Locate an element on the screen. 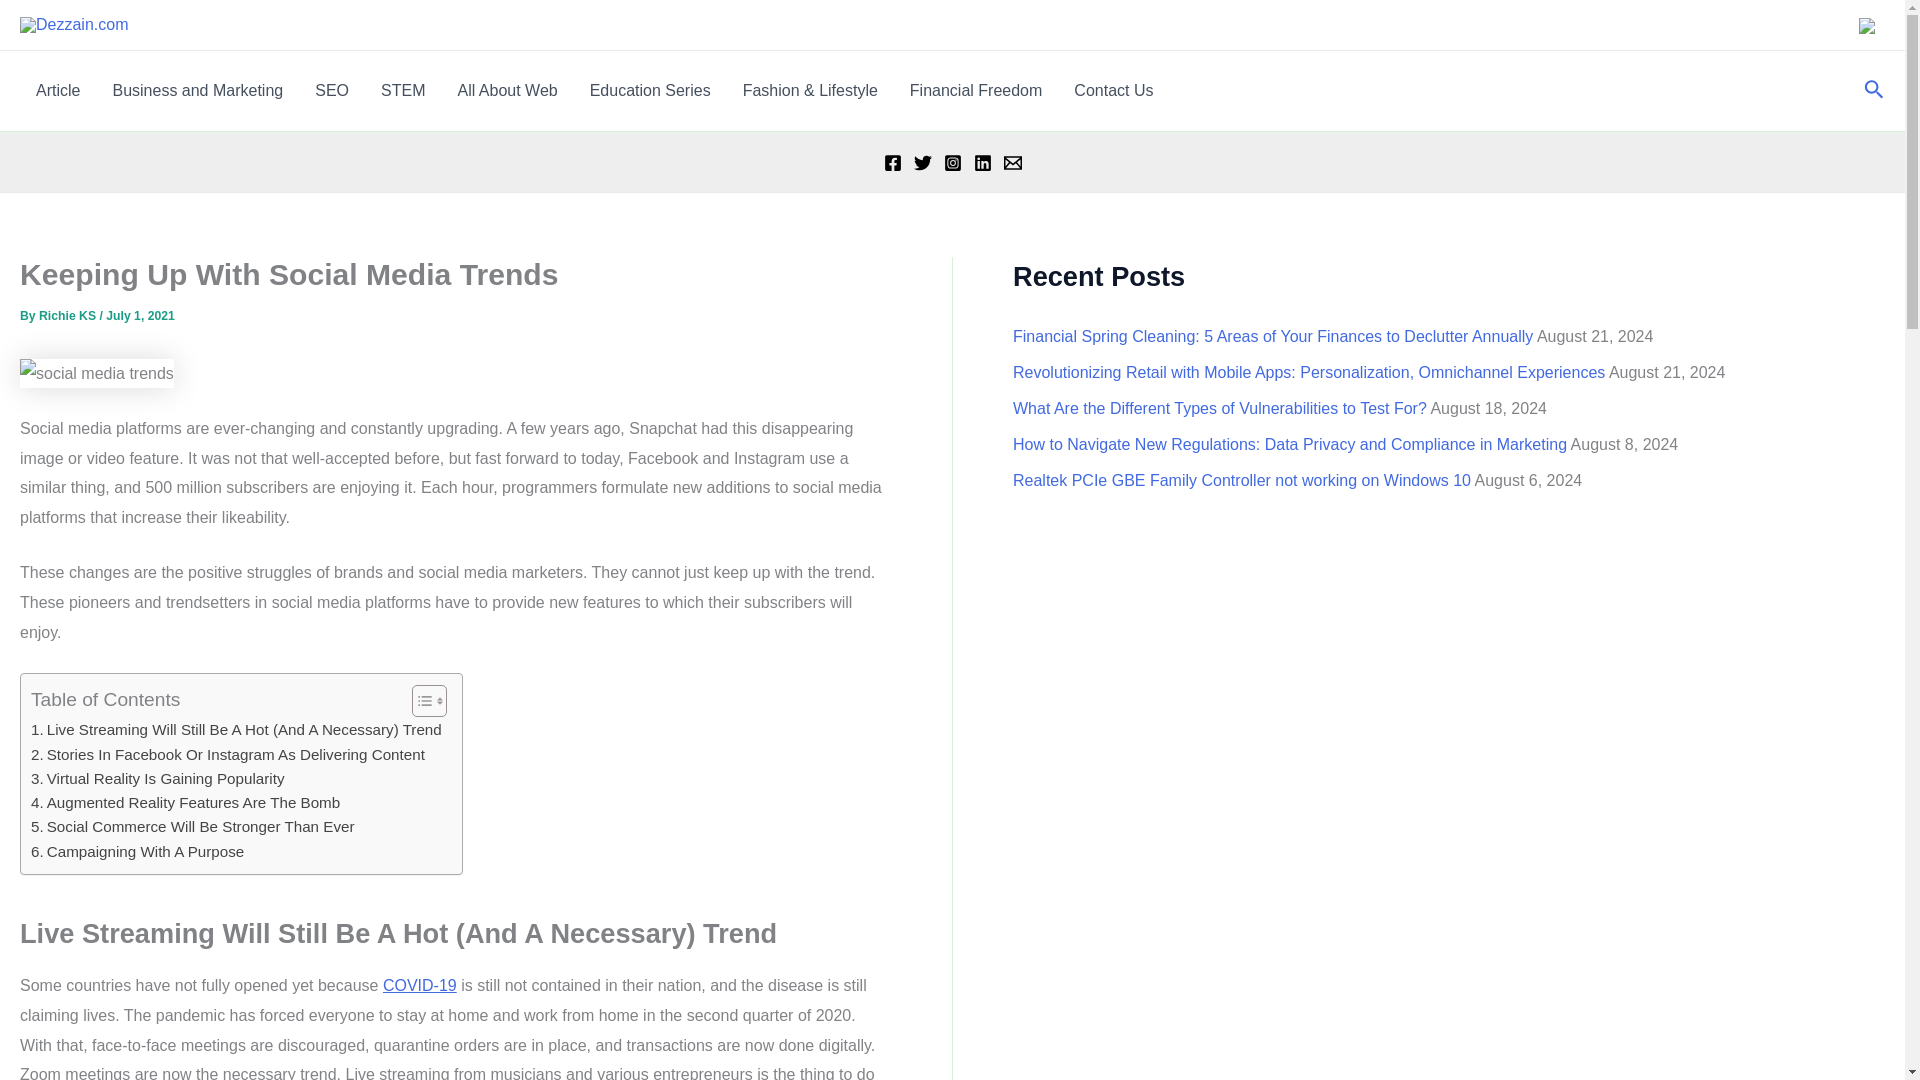  Article is located at coordinates (58, 90).